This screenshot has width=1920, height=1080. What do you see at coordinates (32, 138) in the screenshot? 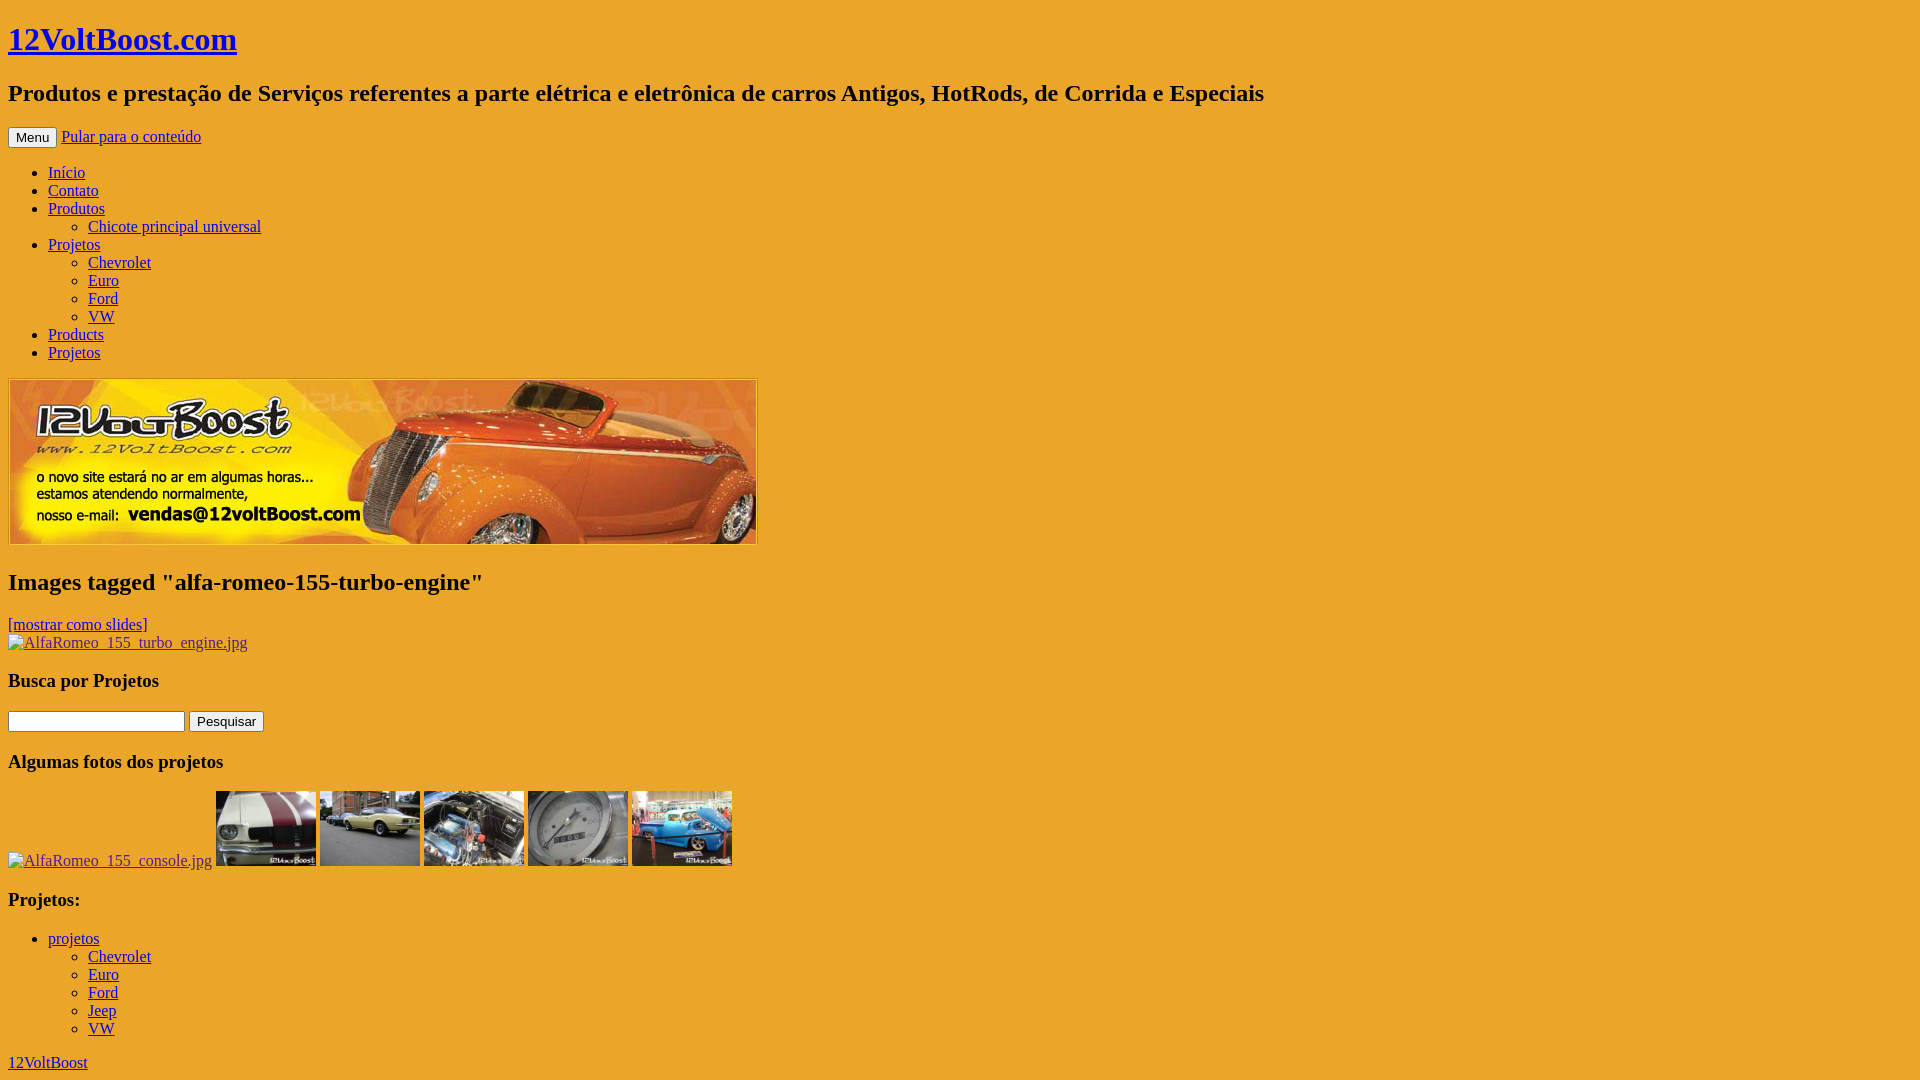
I see `Menu` at bounding box center [32, 138].